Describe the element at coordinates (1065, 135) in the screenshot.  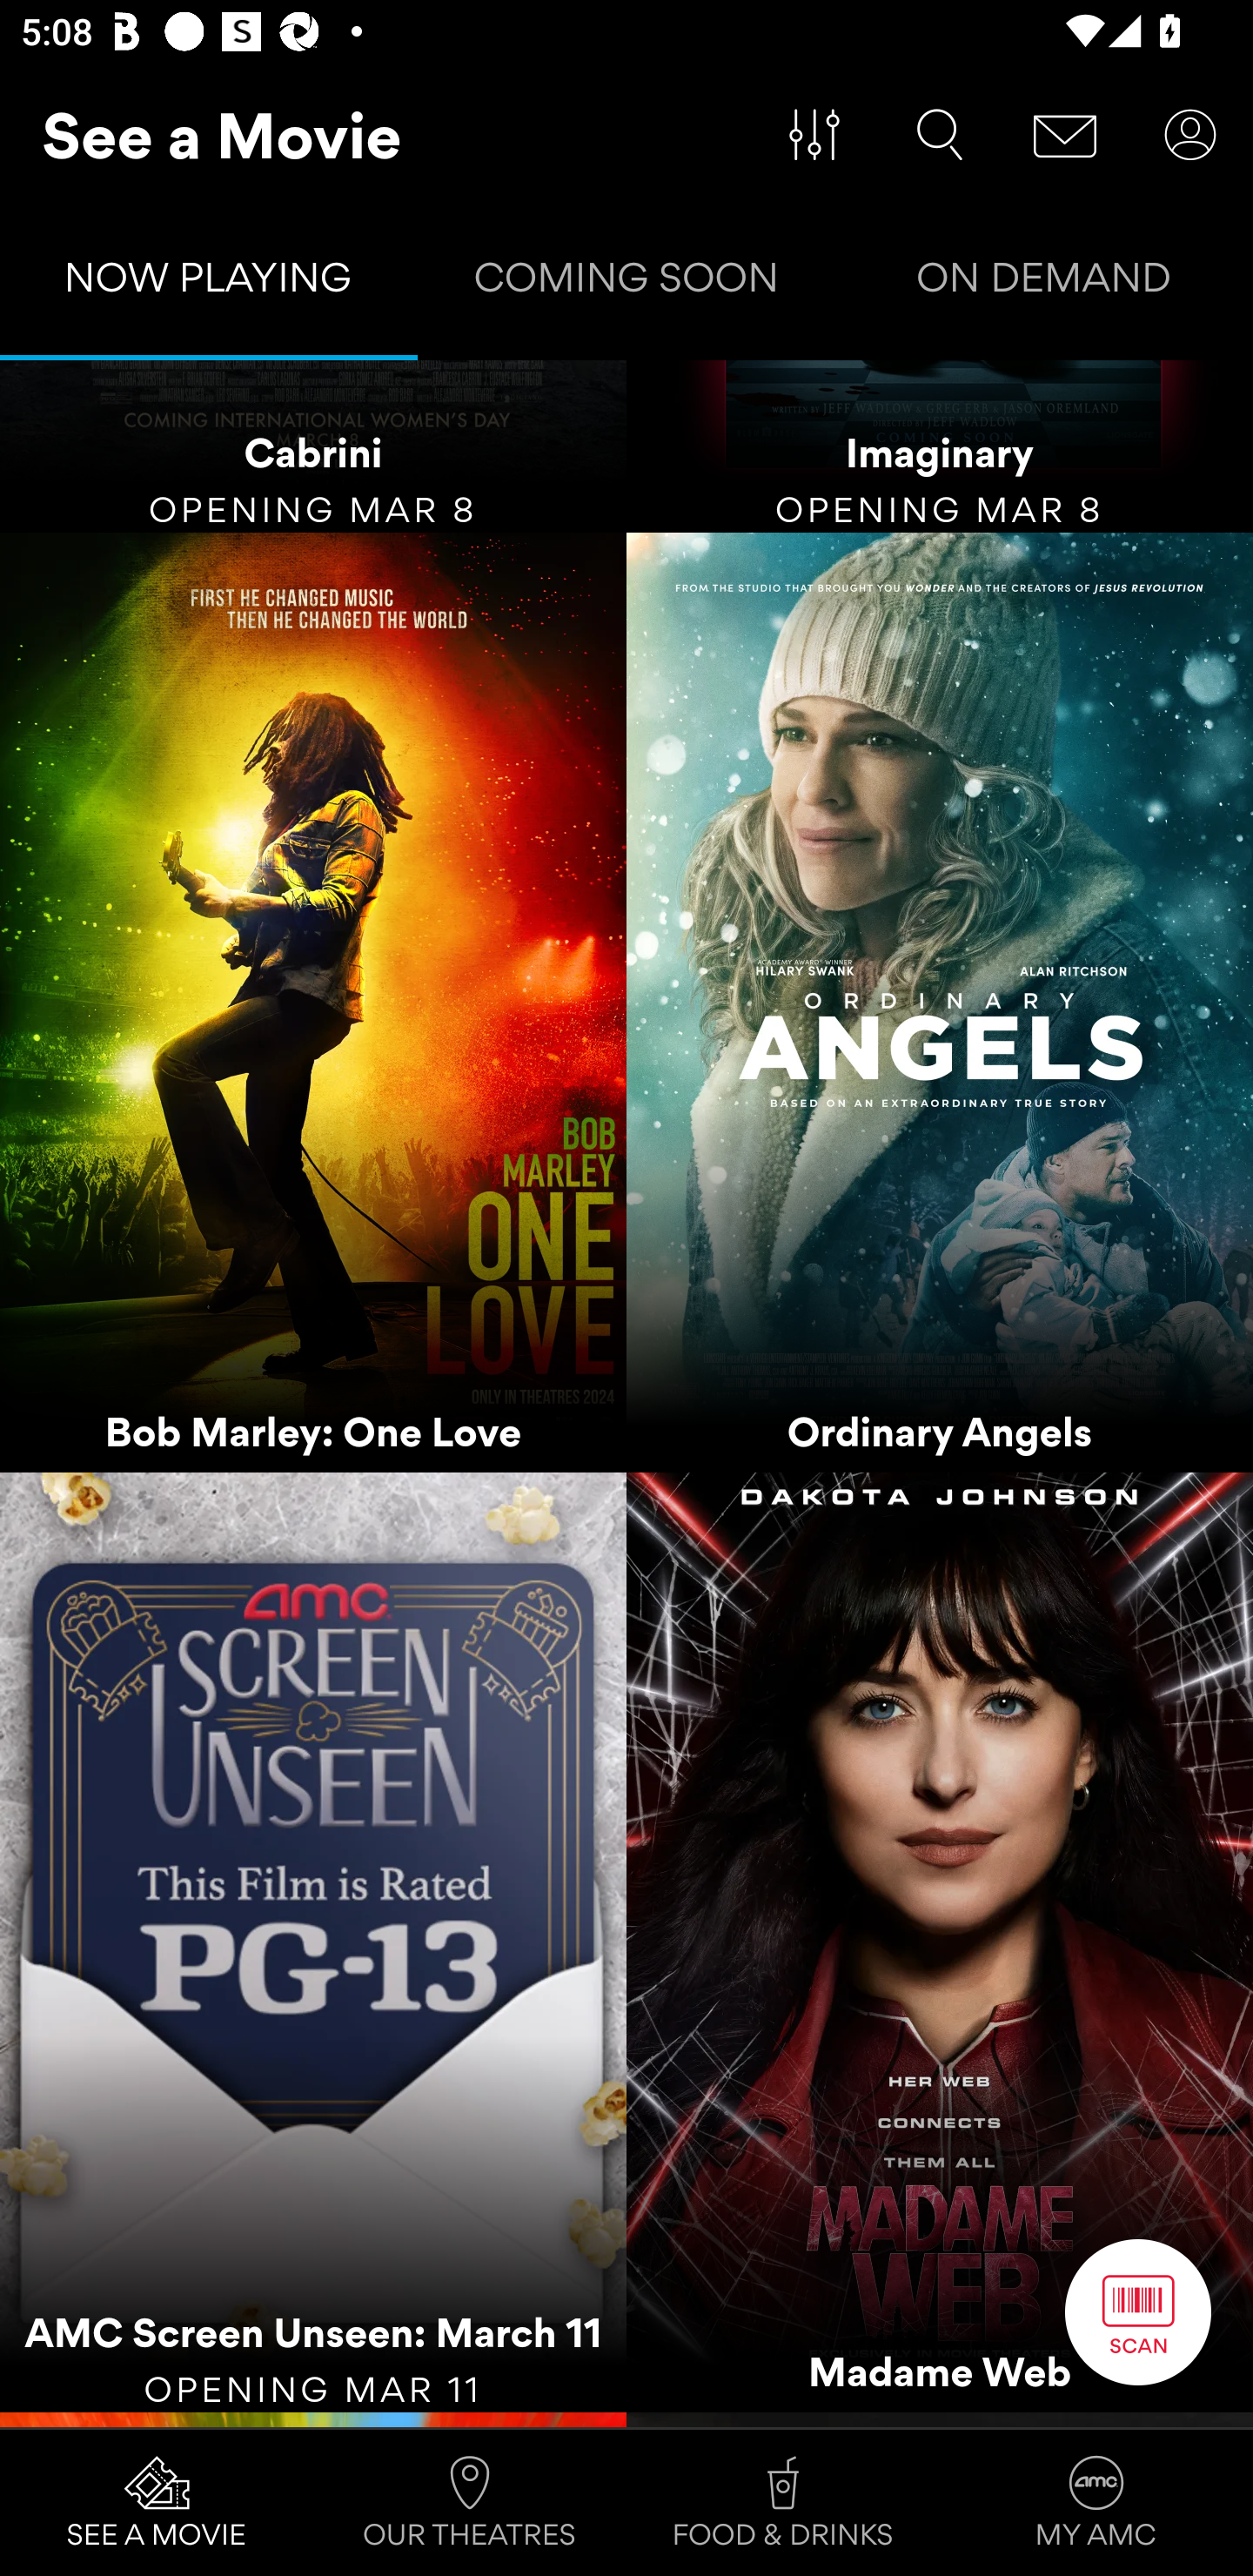
I see `Message Center` at that location.